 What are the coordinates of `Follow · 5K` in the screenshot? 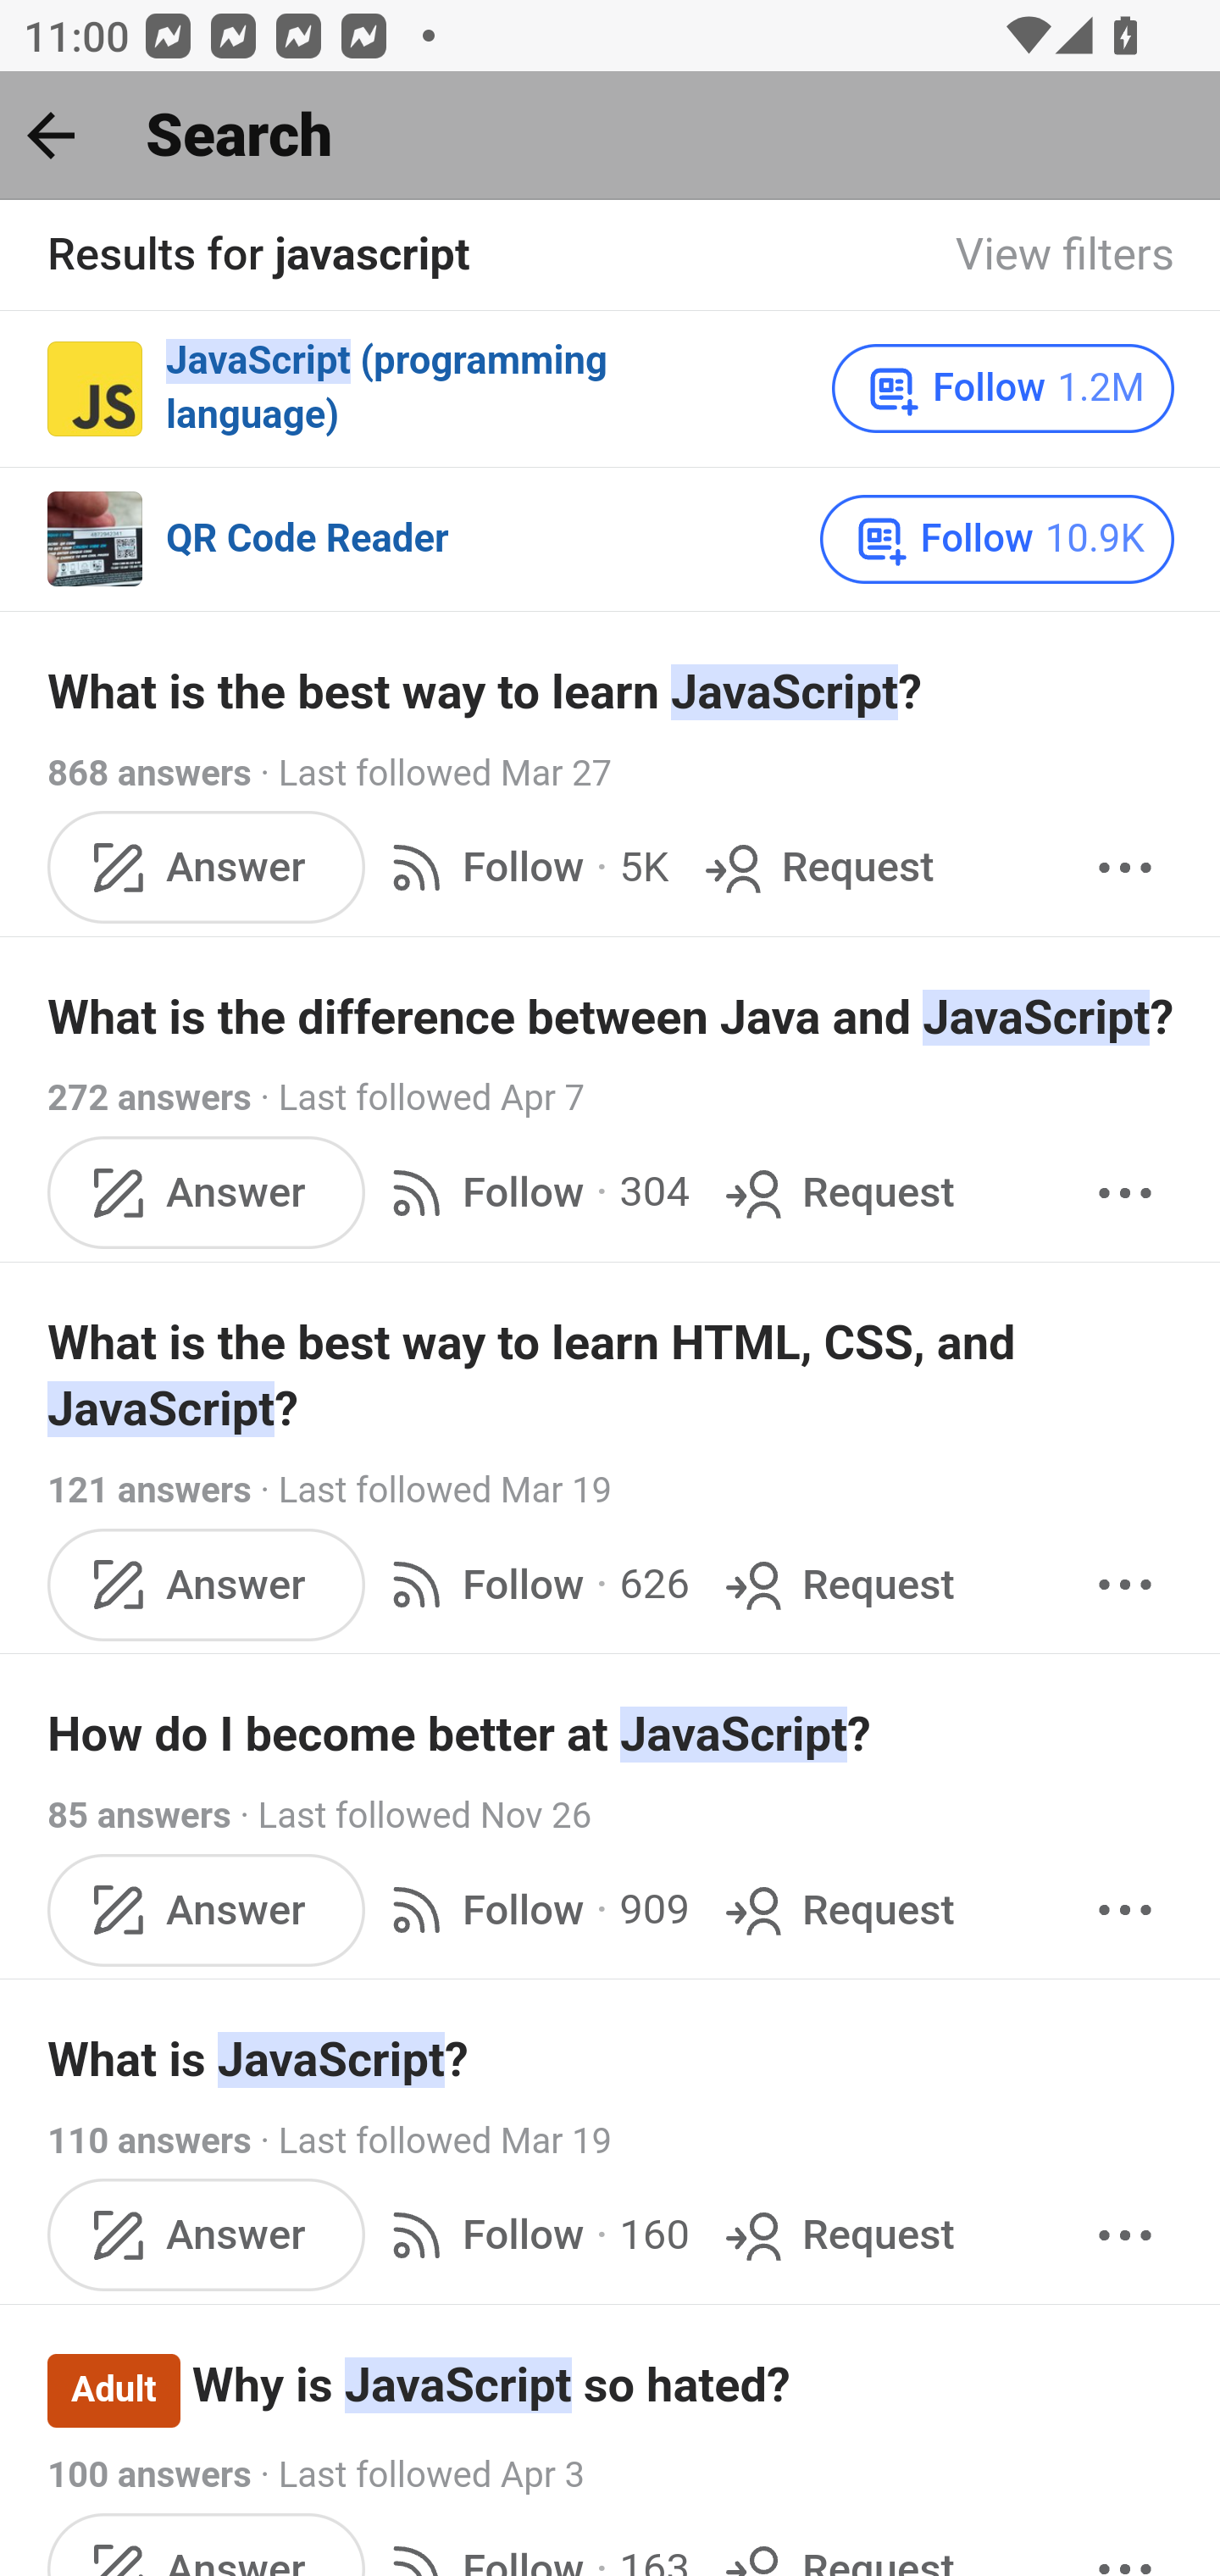 It's located at (523, 869).